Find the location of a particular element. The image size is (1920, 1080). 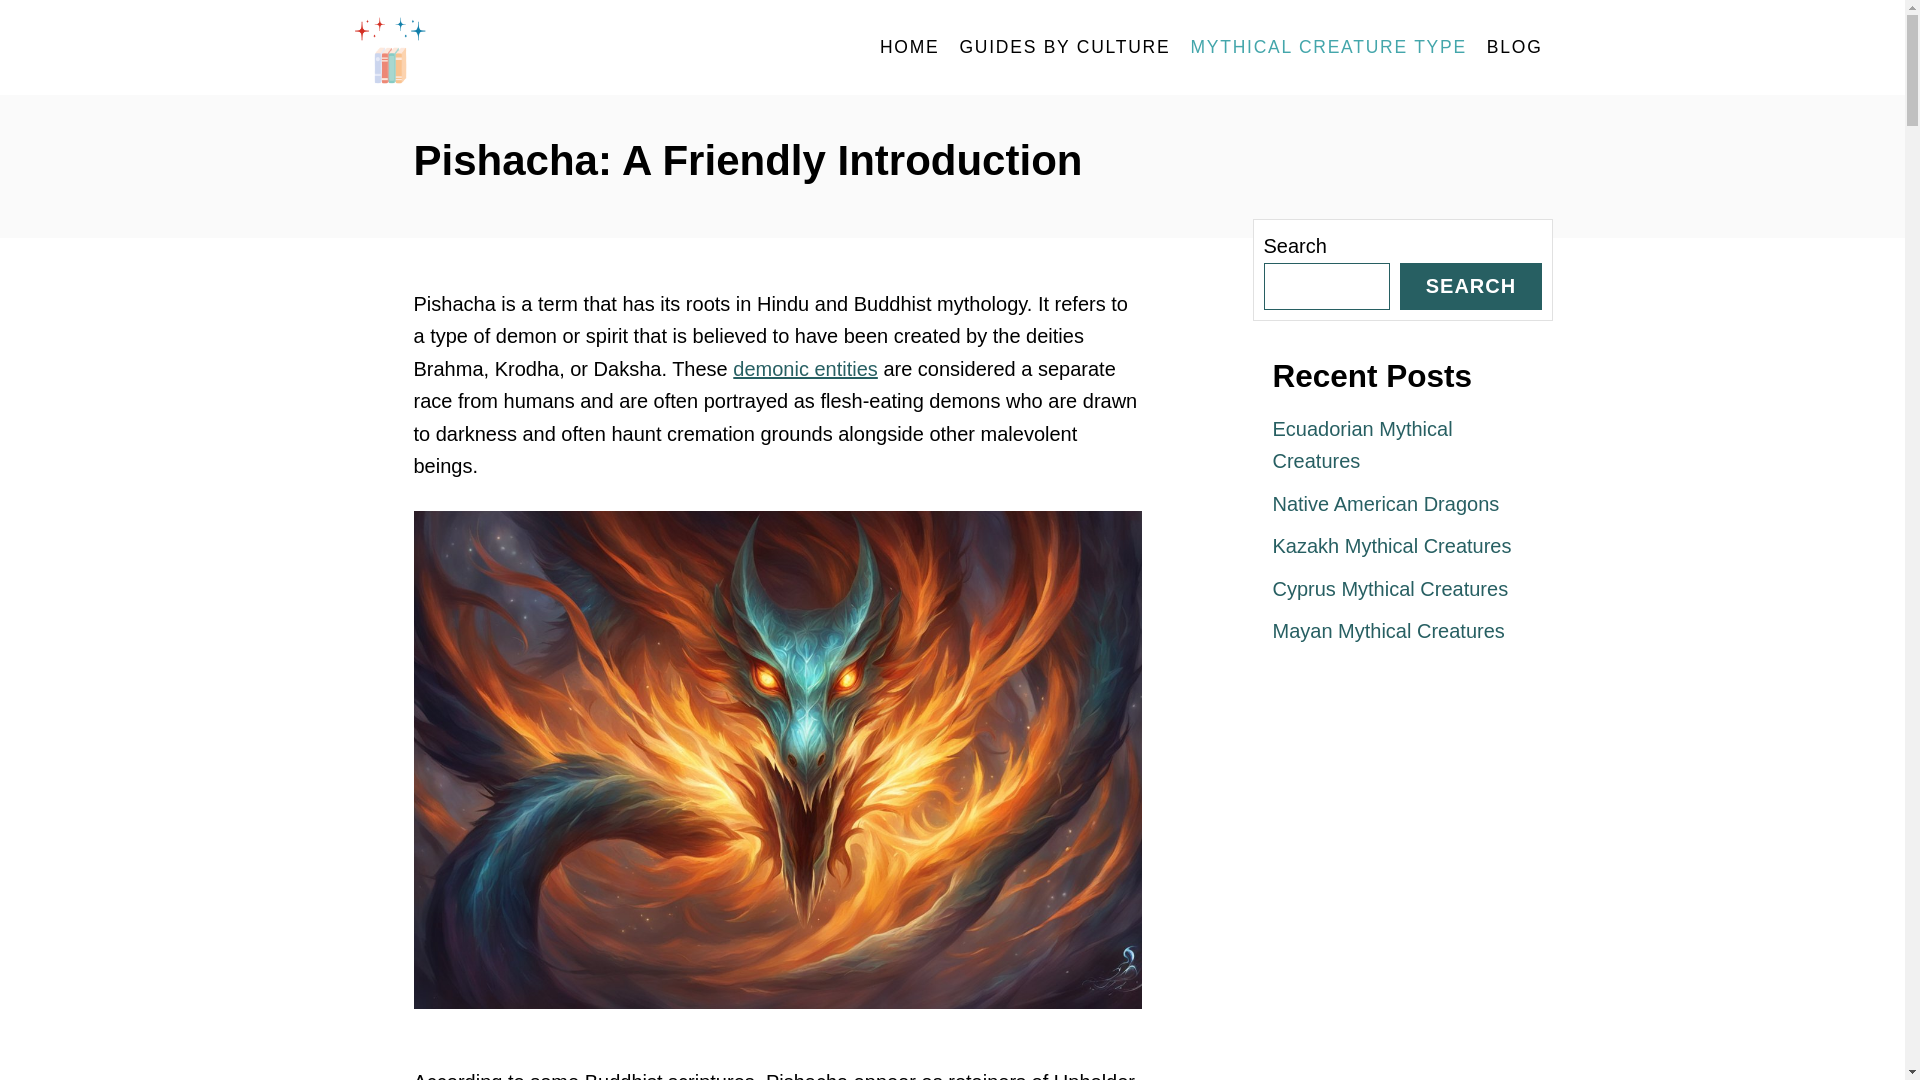

MYTHICAL CREATURE TYPE is located at coordinates (1328, 48).